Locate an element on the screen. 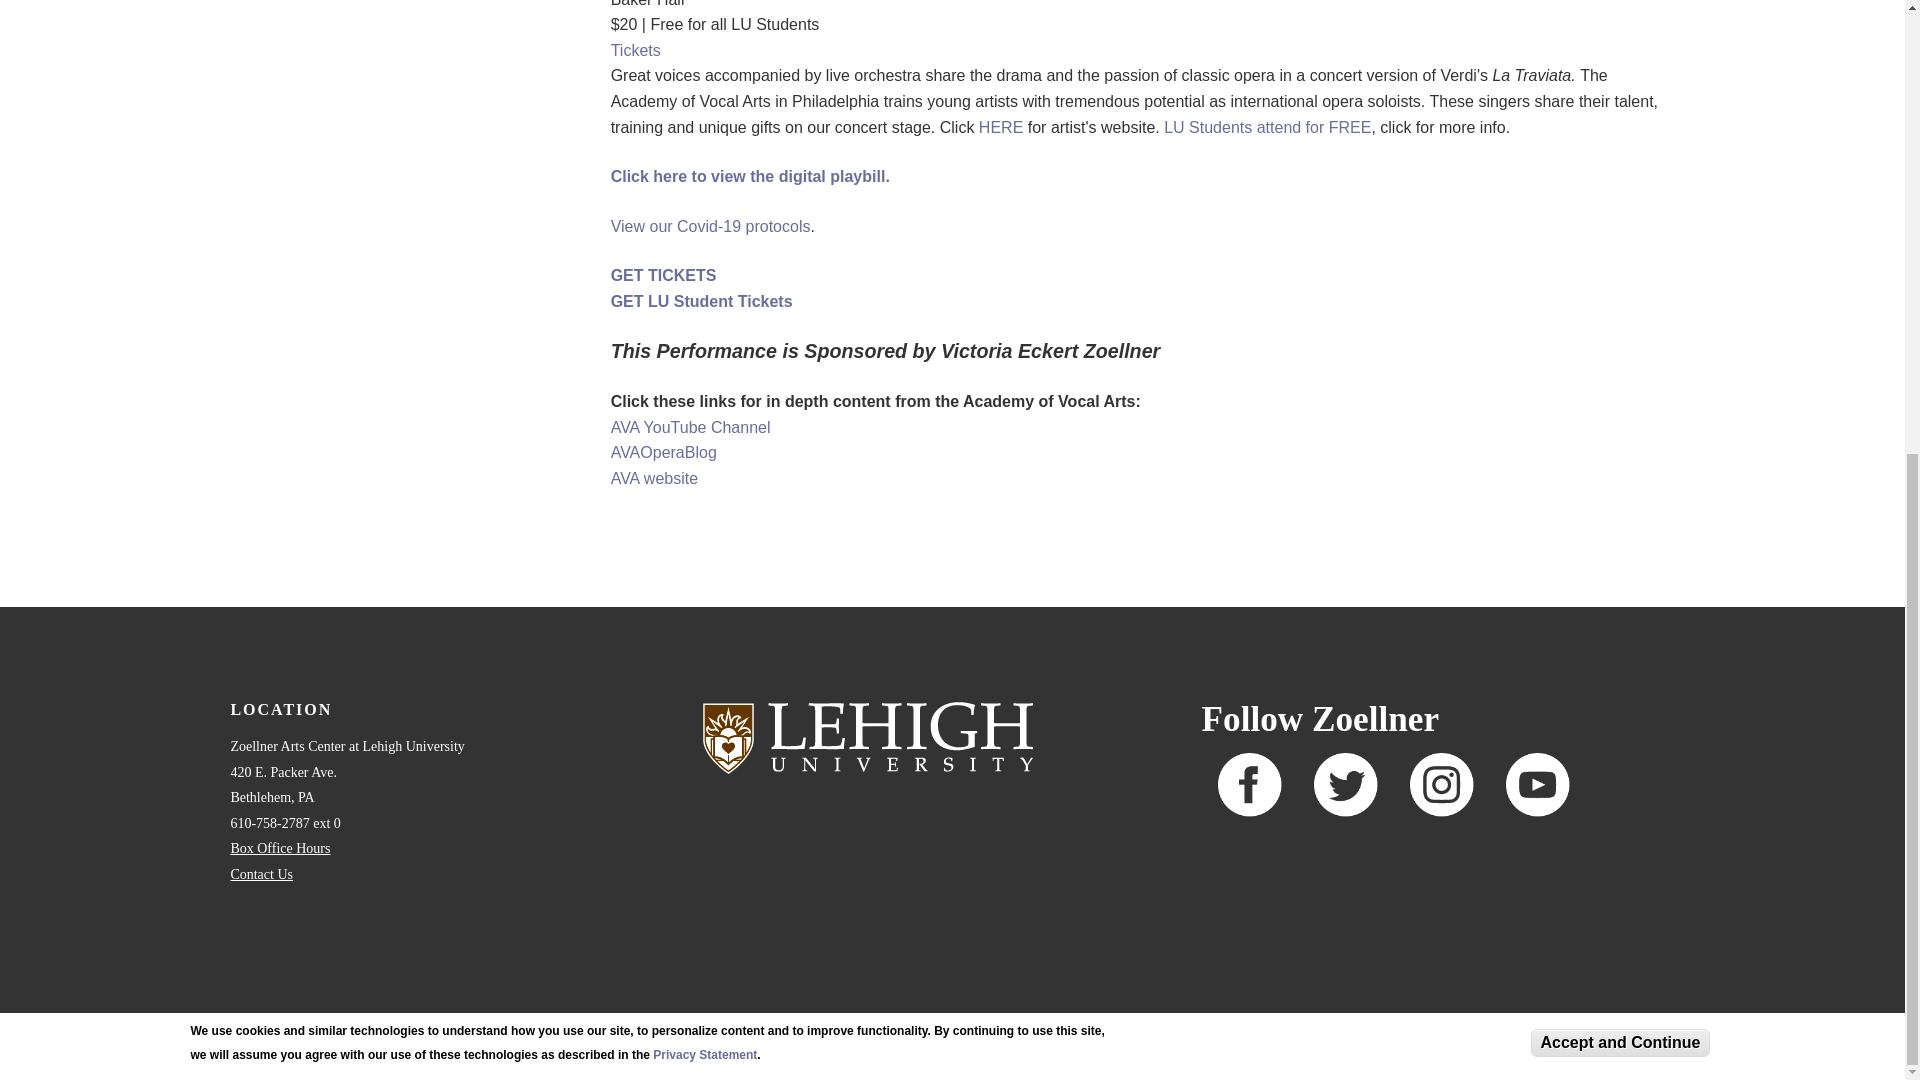 This screenshot has height=1080, width=1920. AVA website is located at coordinates (654, 478).